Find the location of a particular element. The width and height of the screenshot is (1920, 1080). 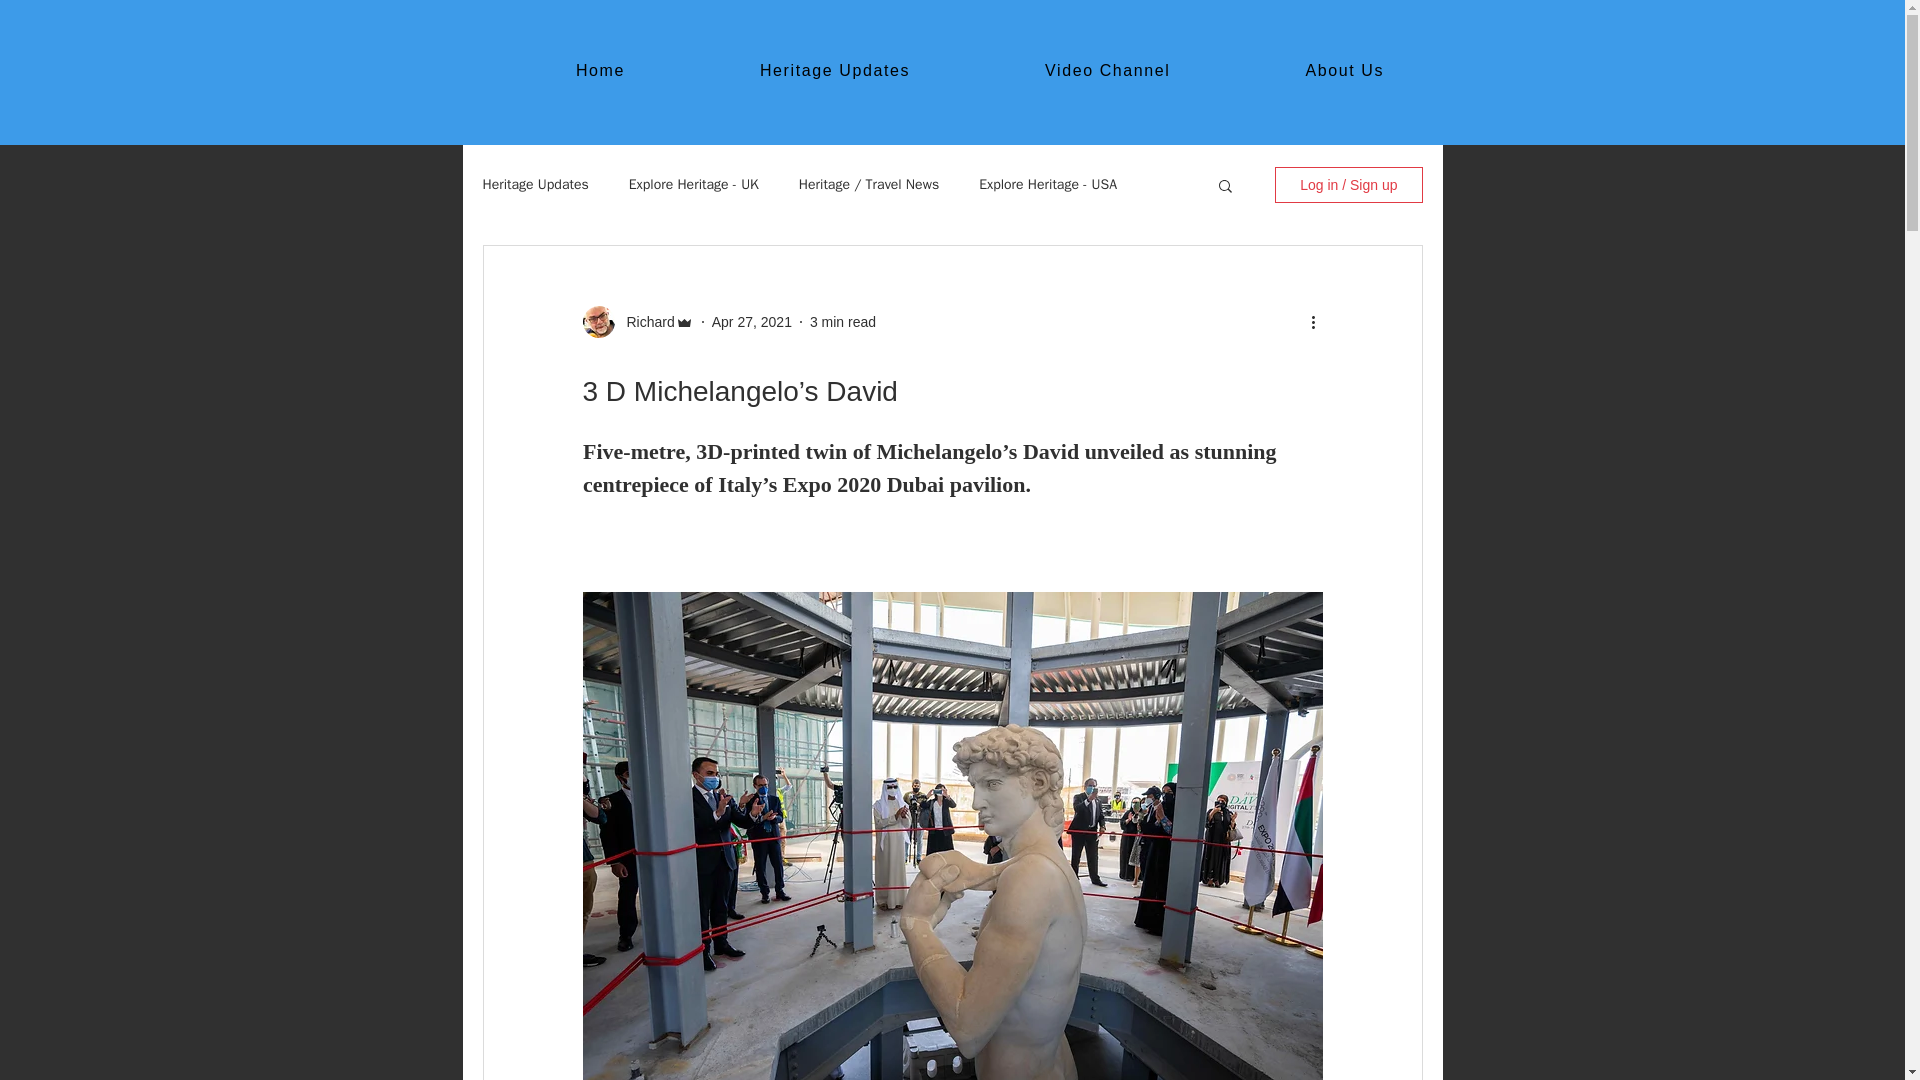

About Us is located at coordinates (1344, 70).